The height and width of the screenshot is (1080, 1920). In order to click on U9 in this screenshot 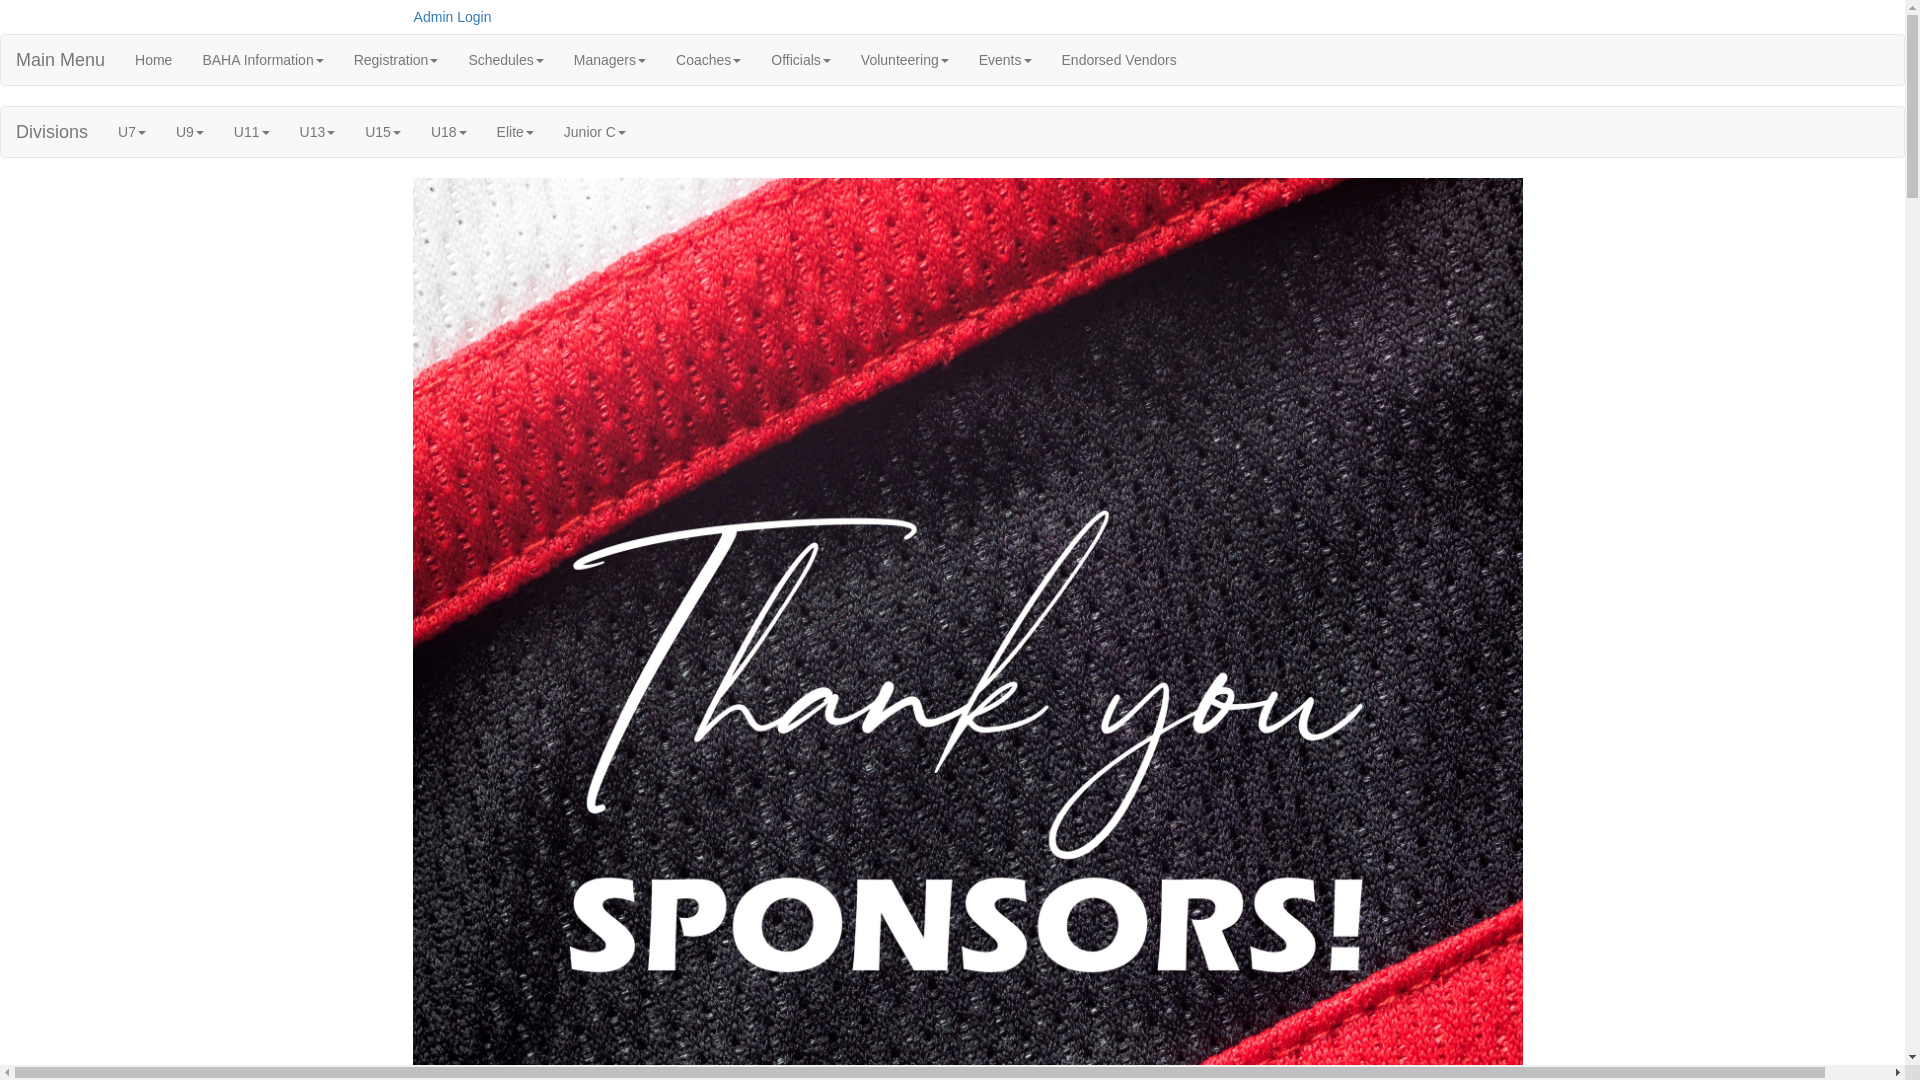, I will do `click(190, 132)`.